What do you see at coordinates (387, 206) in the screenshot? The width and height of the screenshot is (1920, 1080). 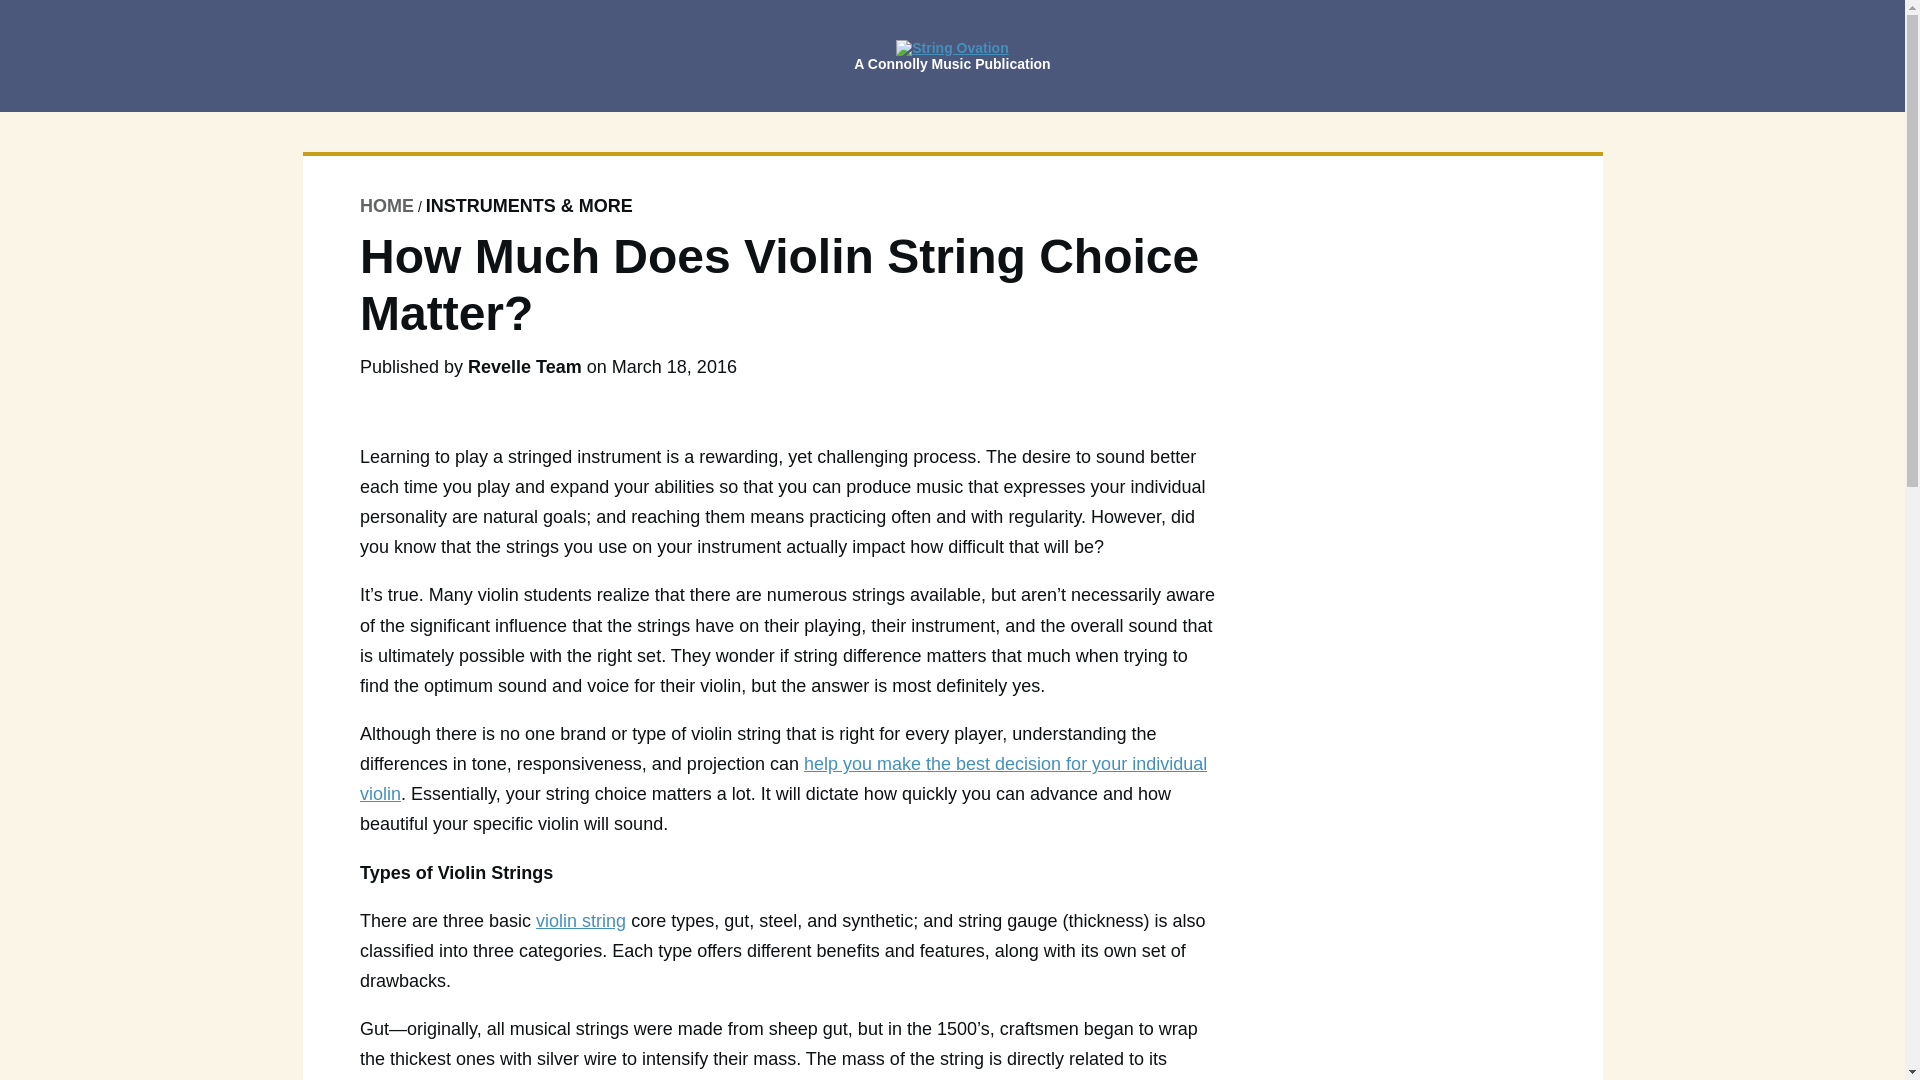 I see `HOME` at bounding box center [387, 206].